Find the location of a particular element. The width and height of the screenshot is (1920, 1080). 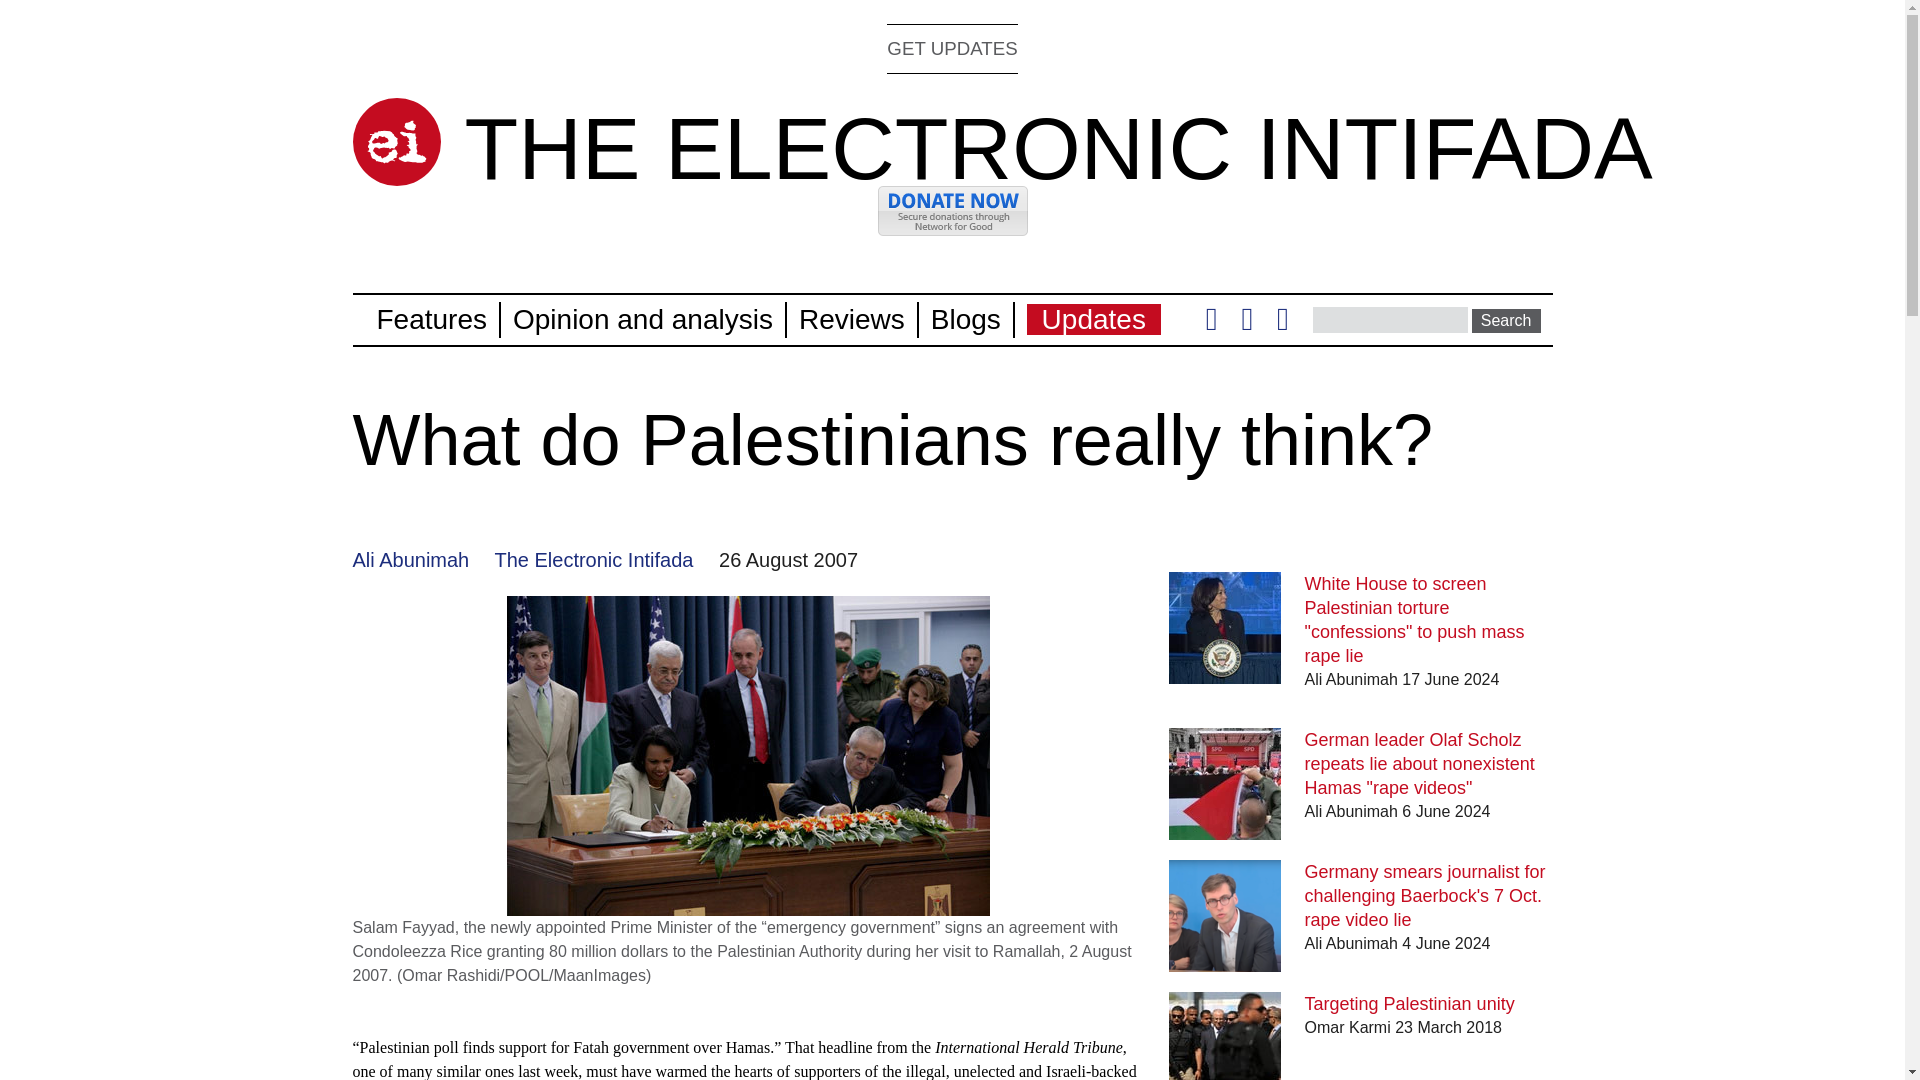

Features is located at coordinates (432, 318).